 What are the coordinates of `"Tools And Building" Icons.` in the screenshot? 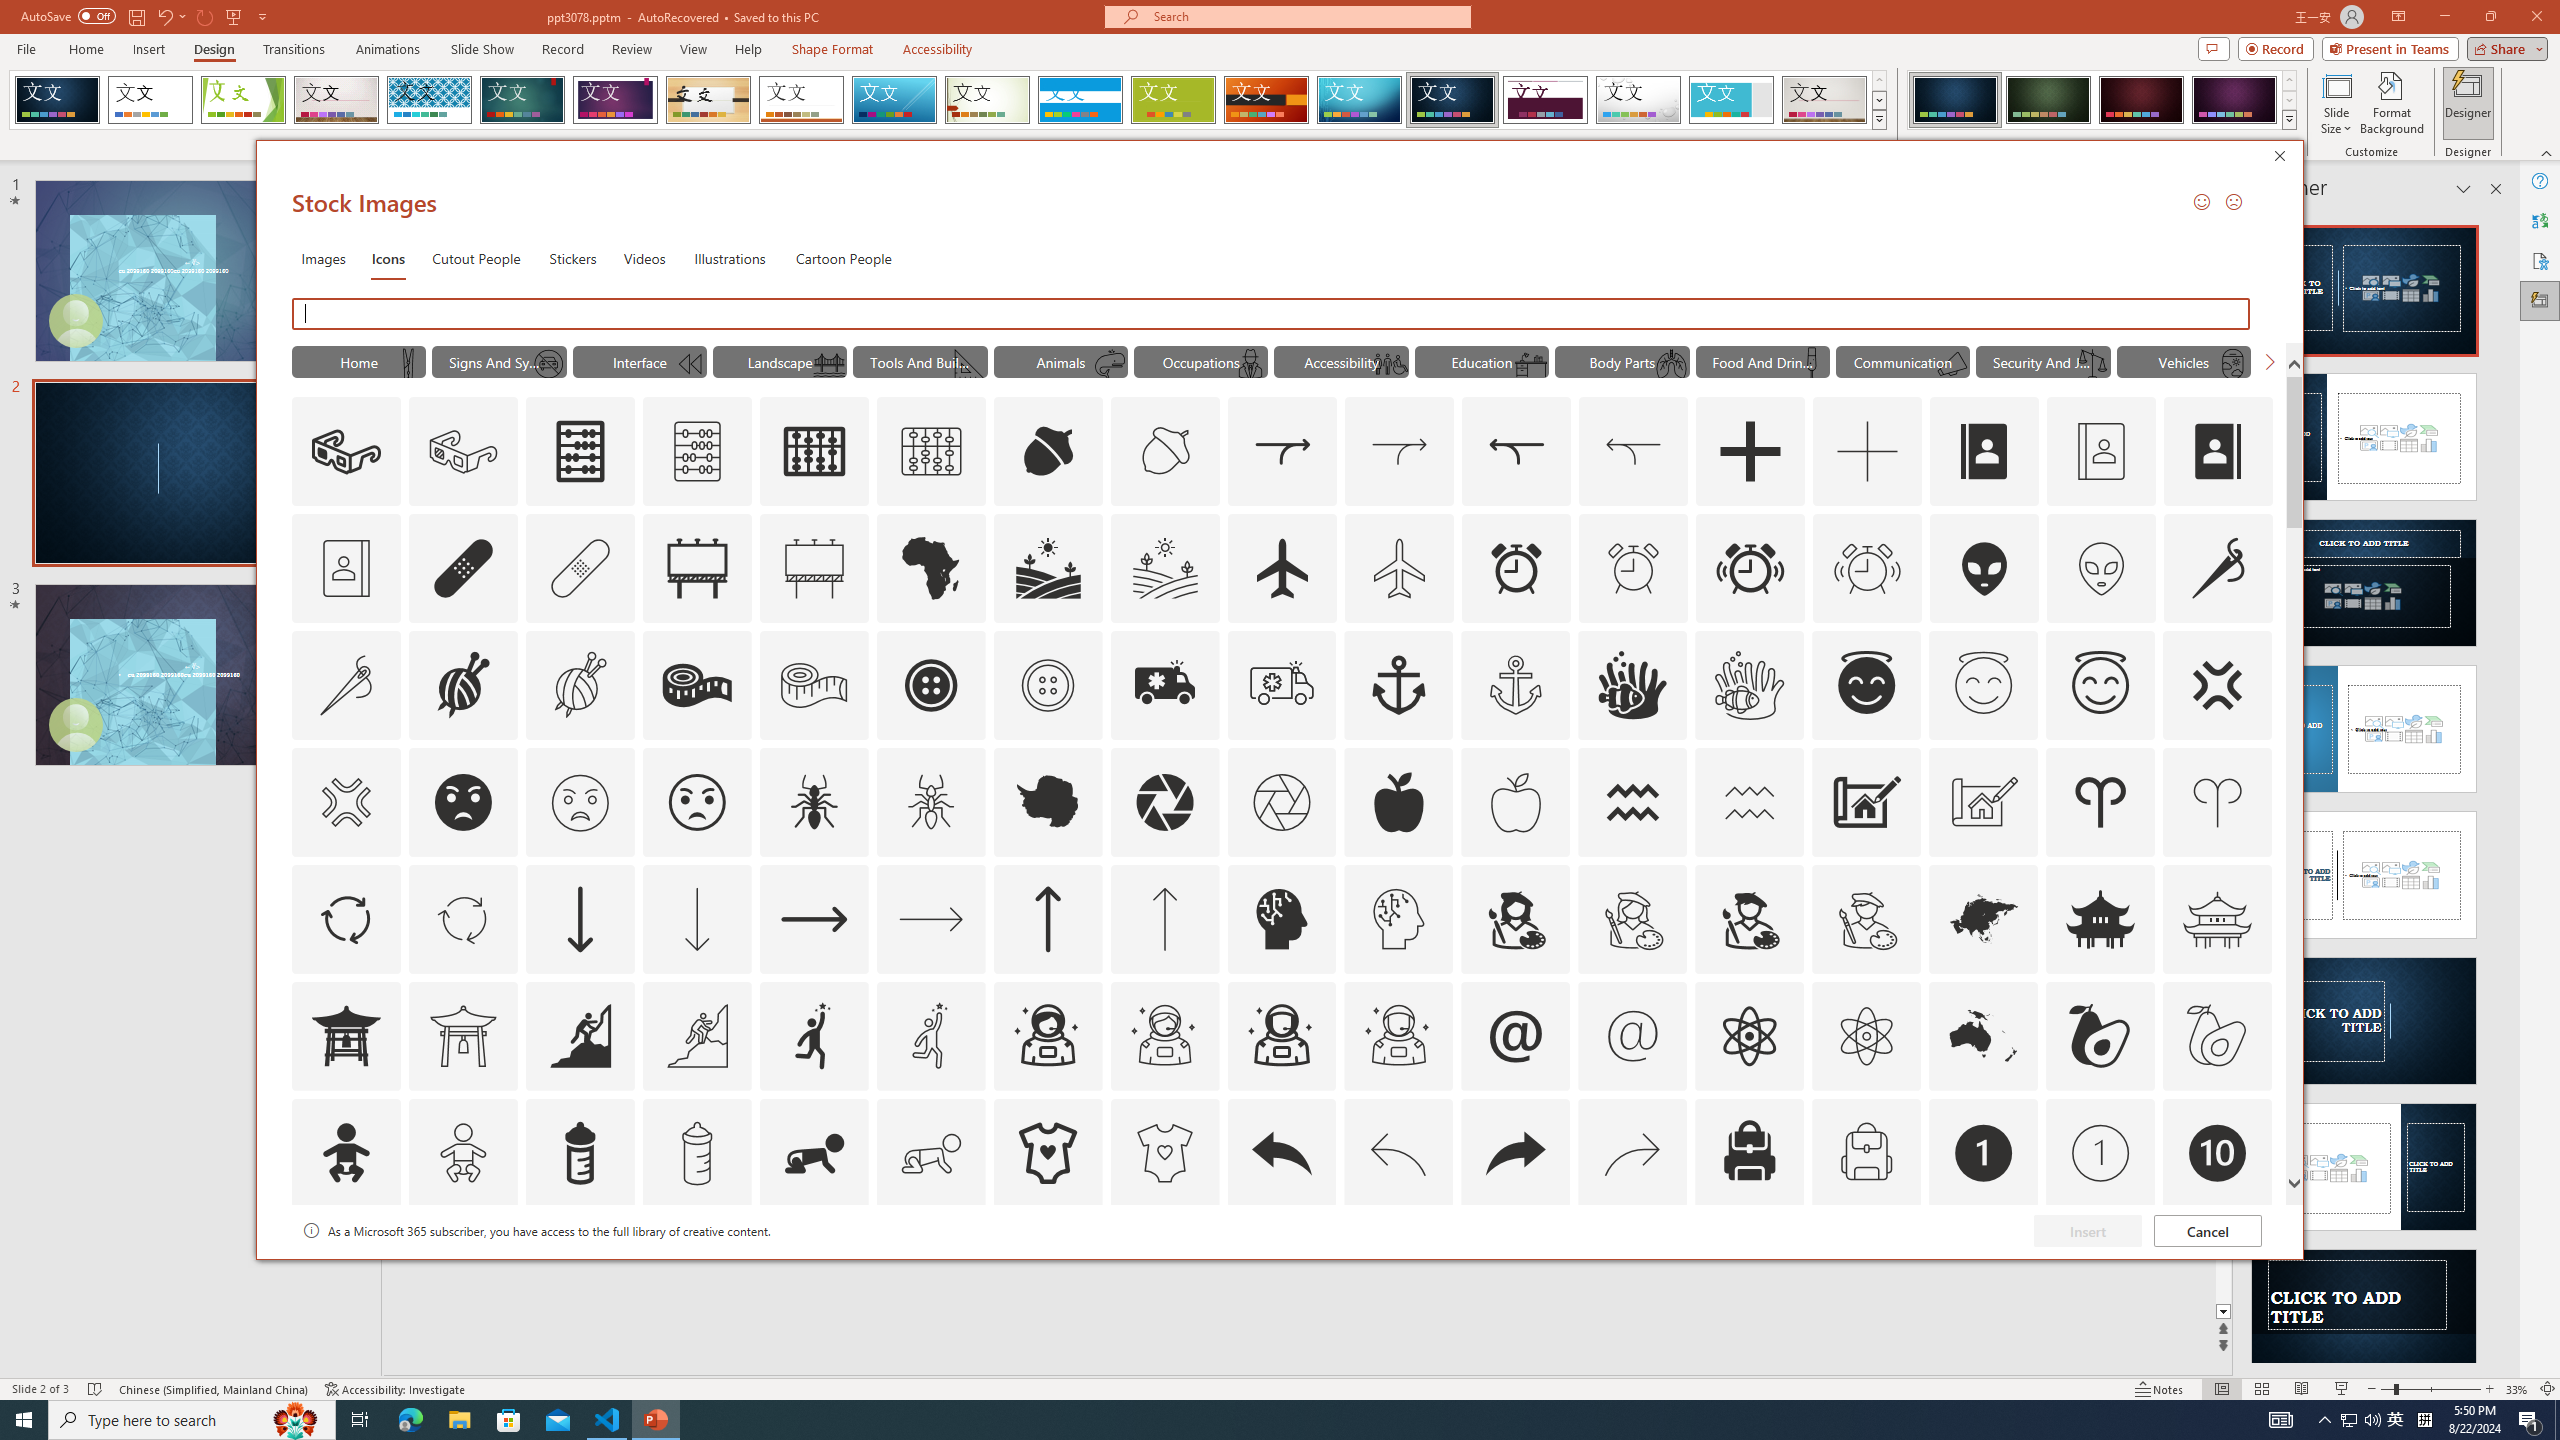 It's located at (920, 361).